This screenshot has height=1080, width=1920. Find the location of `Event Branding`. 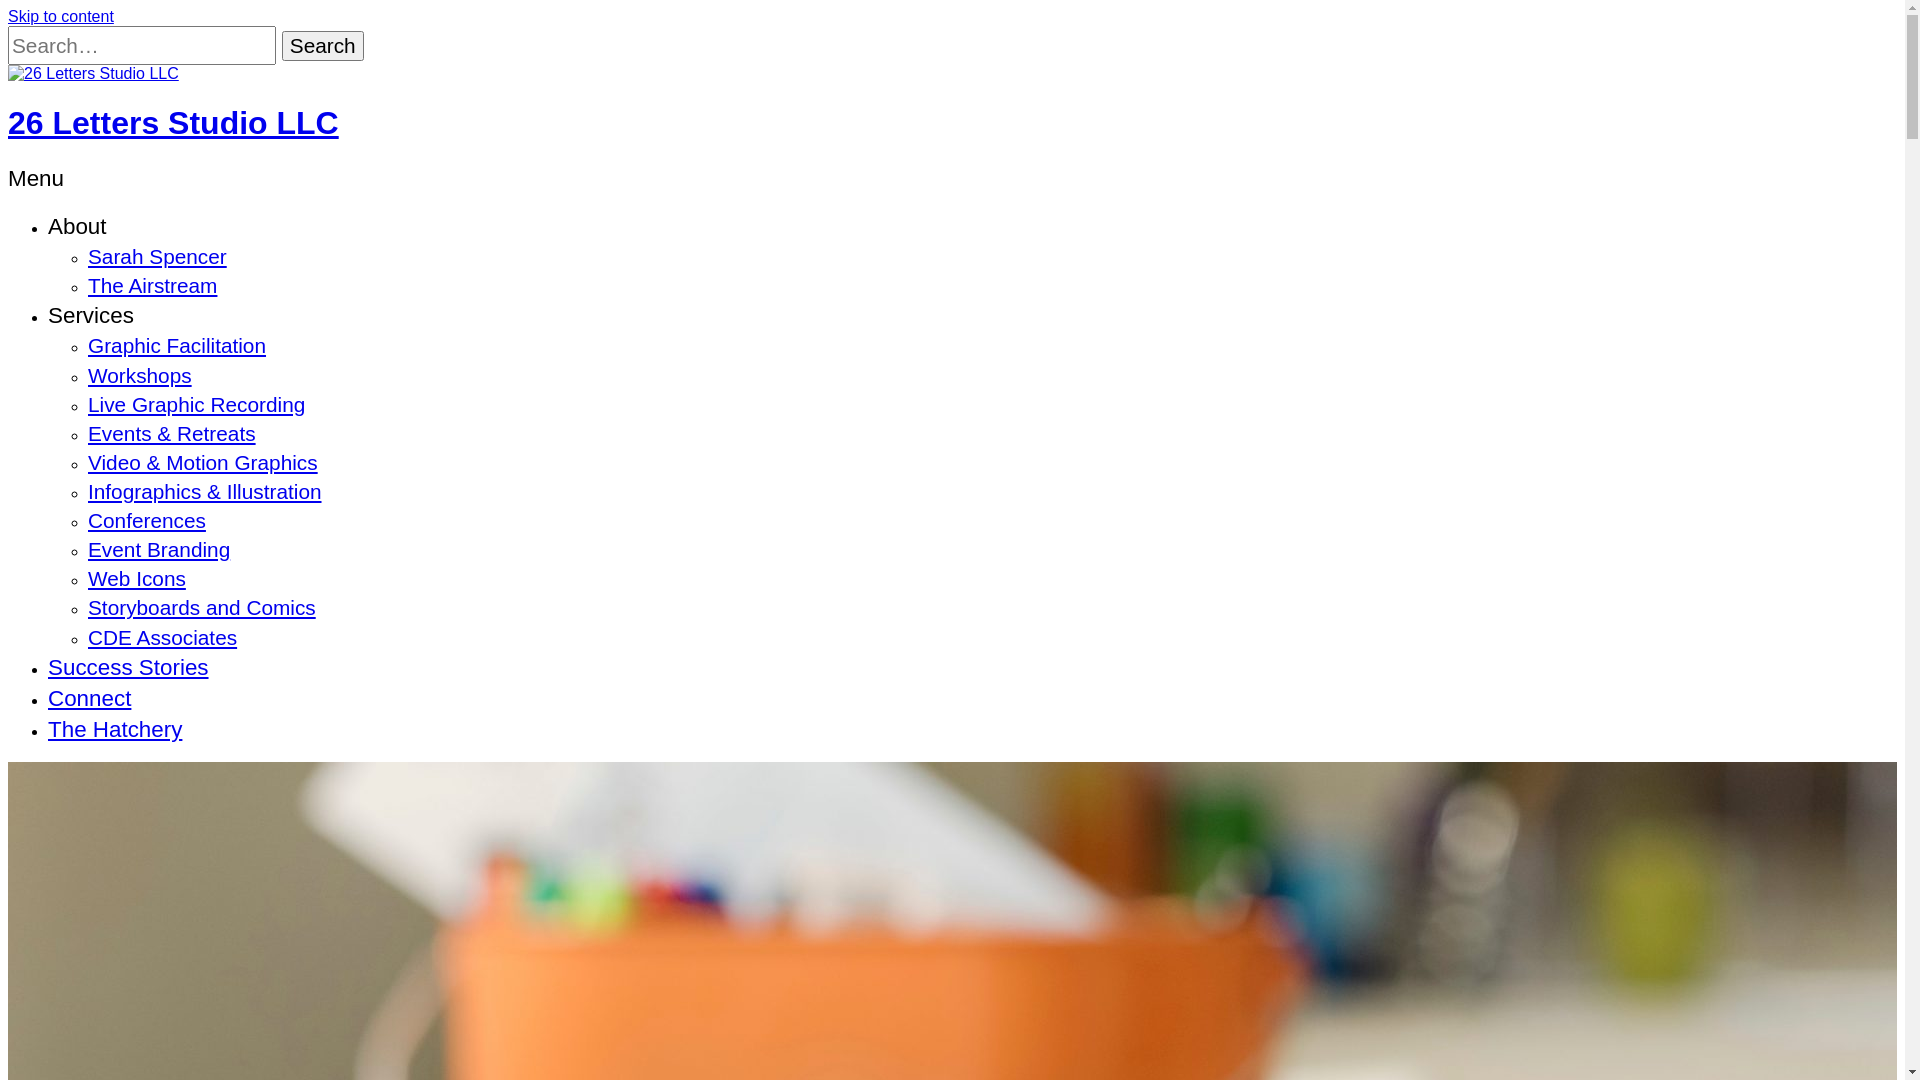

Event Branding is located at coordinates (159, 550).